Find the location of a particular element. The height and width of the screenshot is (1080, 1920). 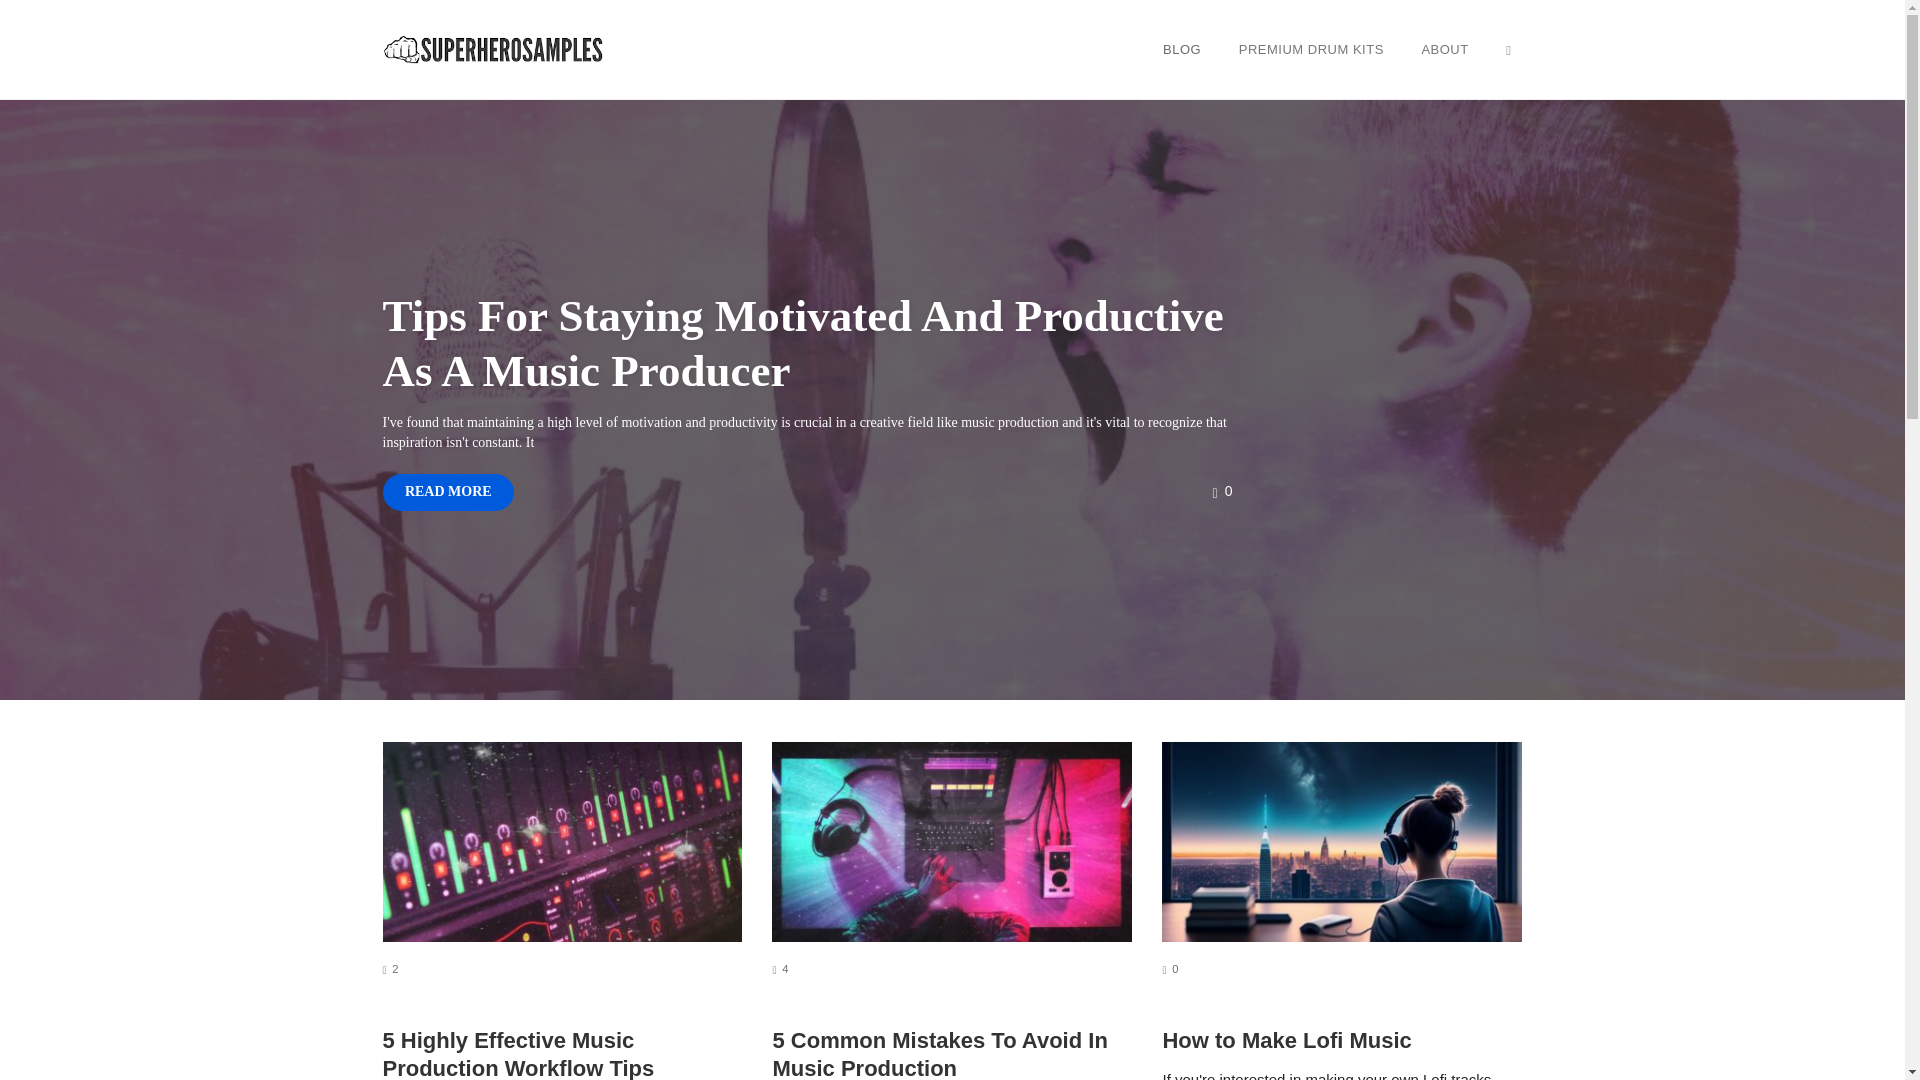

OPEN SEARCH FORM is located at coordinates (939, 1054).